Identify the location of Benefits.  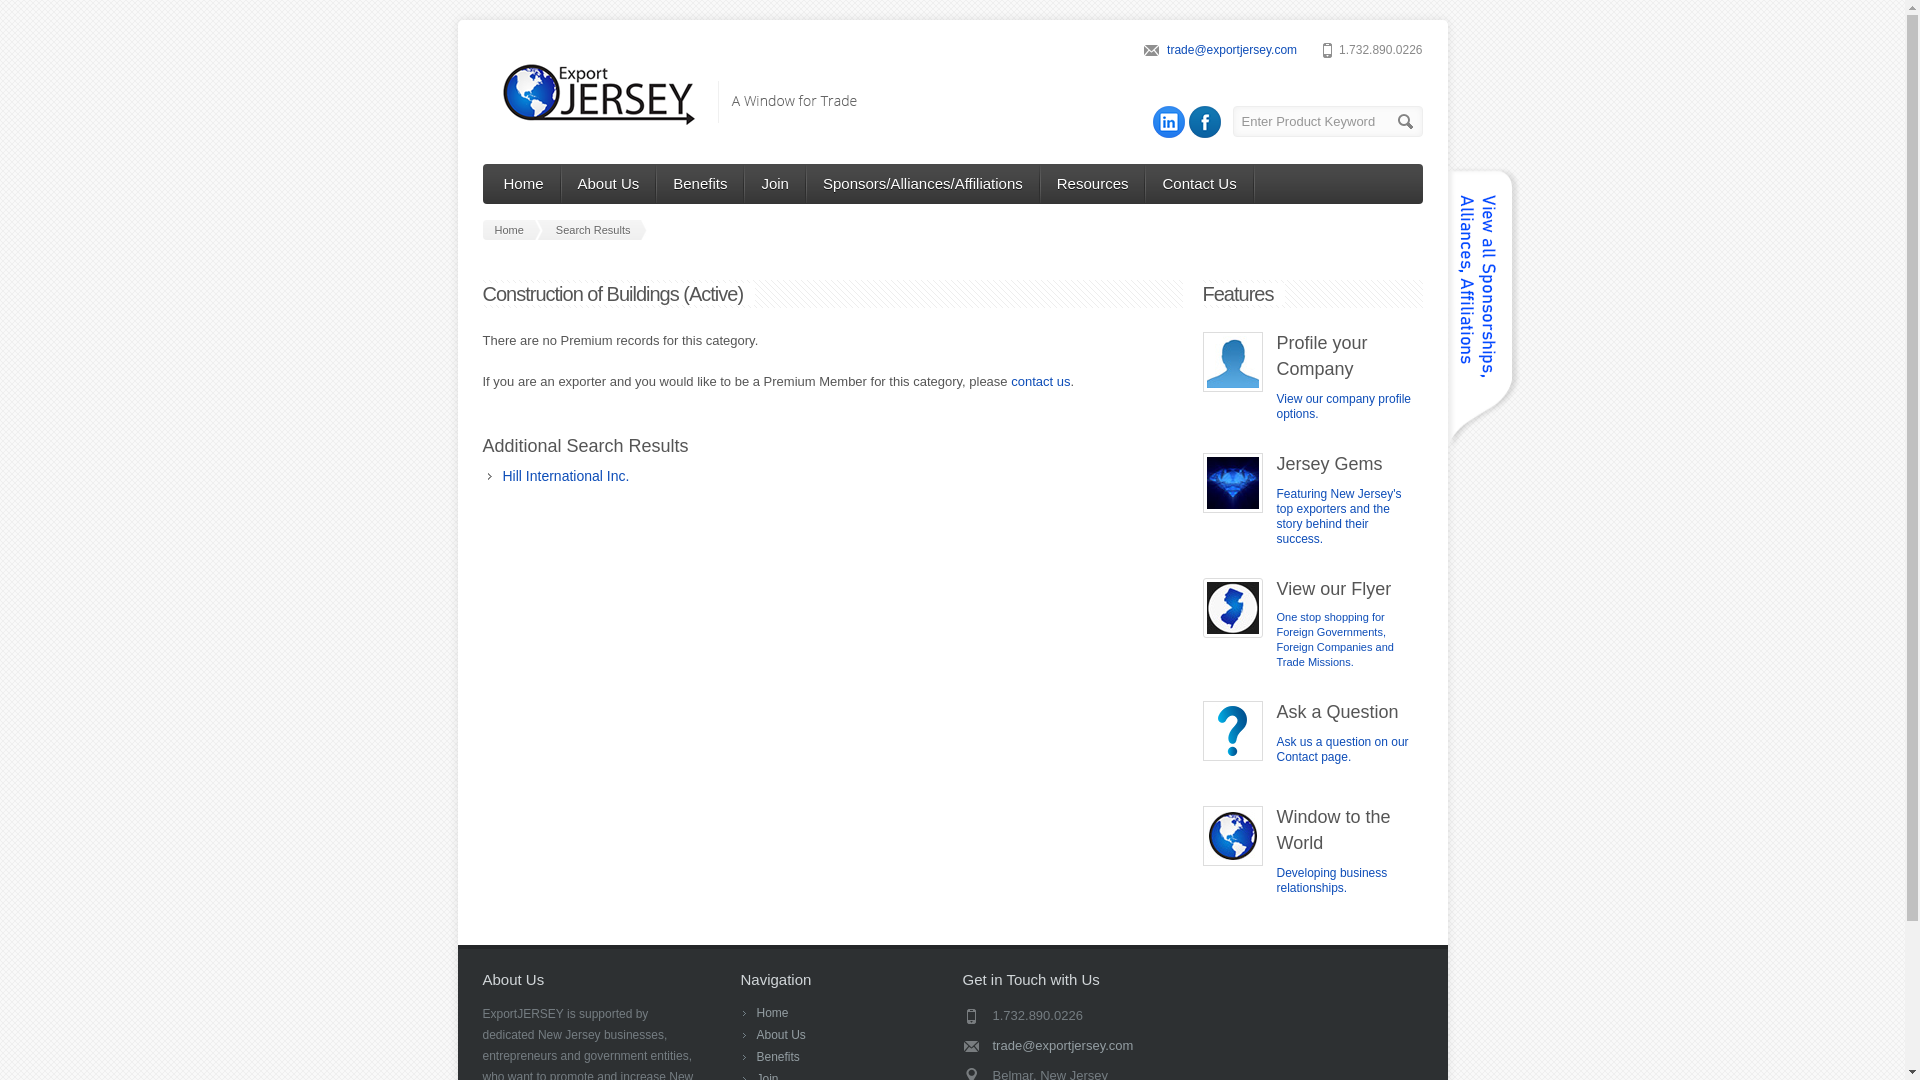
(777, 1056).